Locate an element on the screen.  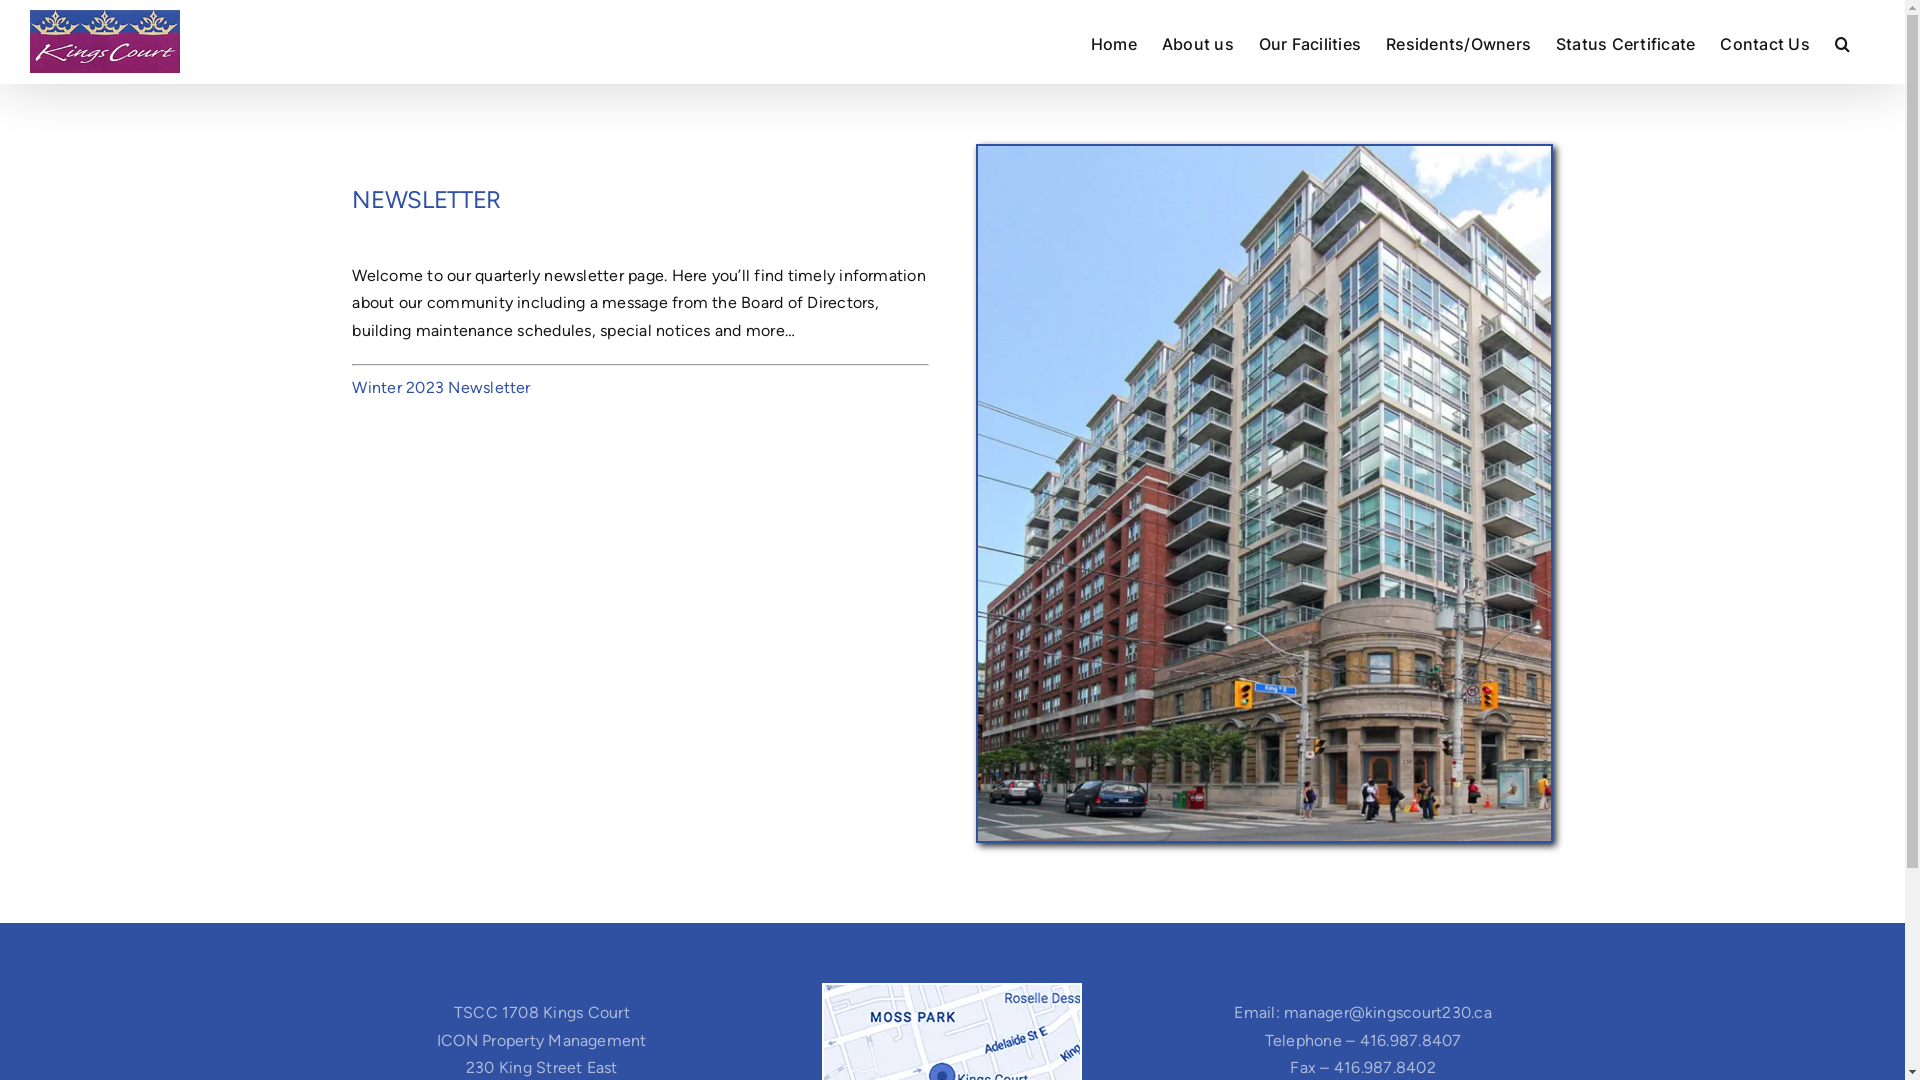
Kingscourt_home_image is located at coordinates (1264, 494).